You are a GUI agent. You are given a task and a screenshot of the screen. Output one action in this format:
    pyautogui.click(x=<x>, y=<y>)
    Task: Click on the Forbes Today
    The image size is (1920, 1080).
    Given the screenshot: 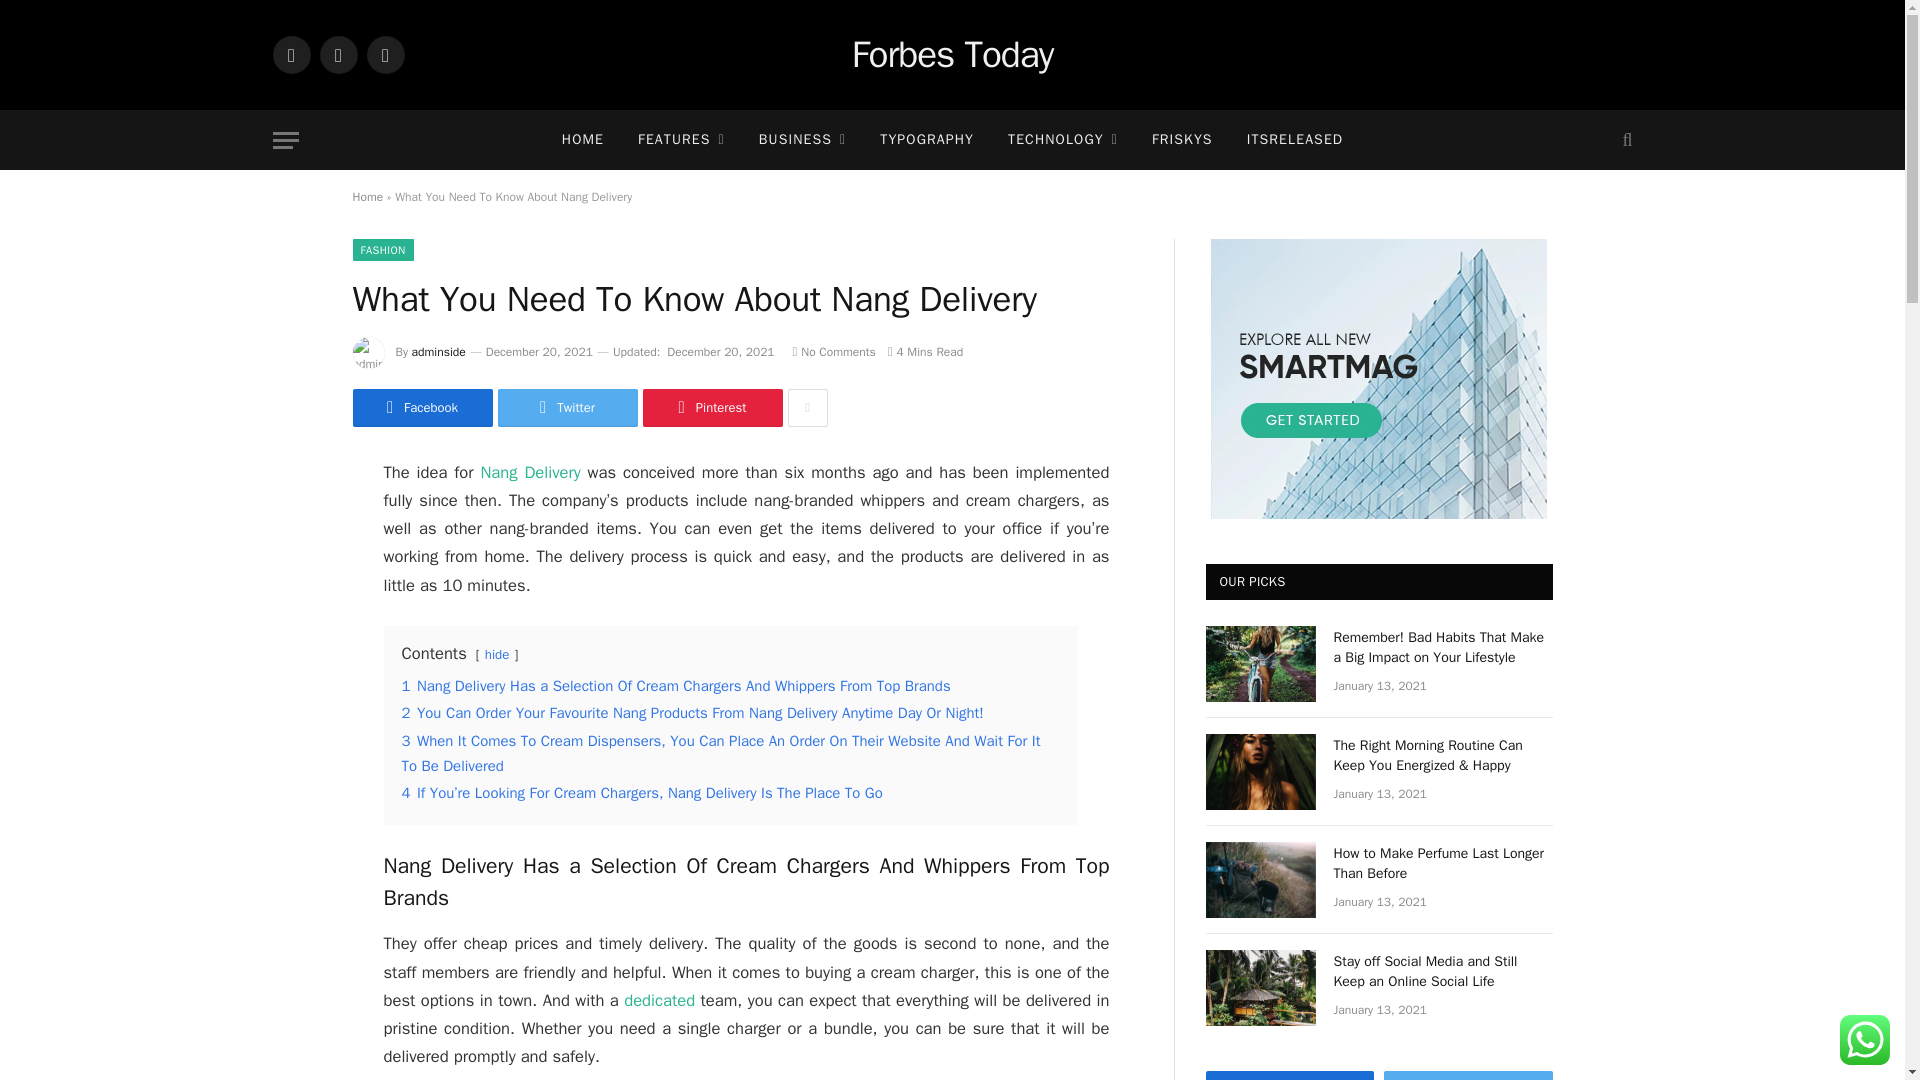 What is the action you would take?
    pyautogui.click(x=953, y=55)
    